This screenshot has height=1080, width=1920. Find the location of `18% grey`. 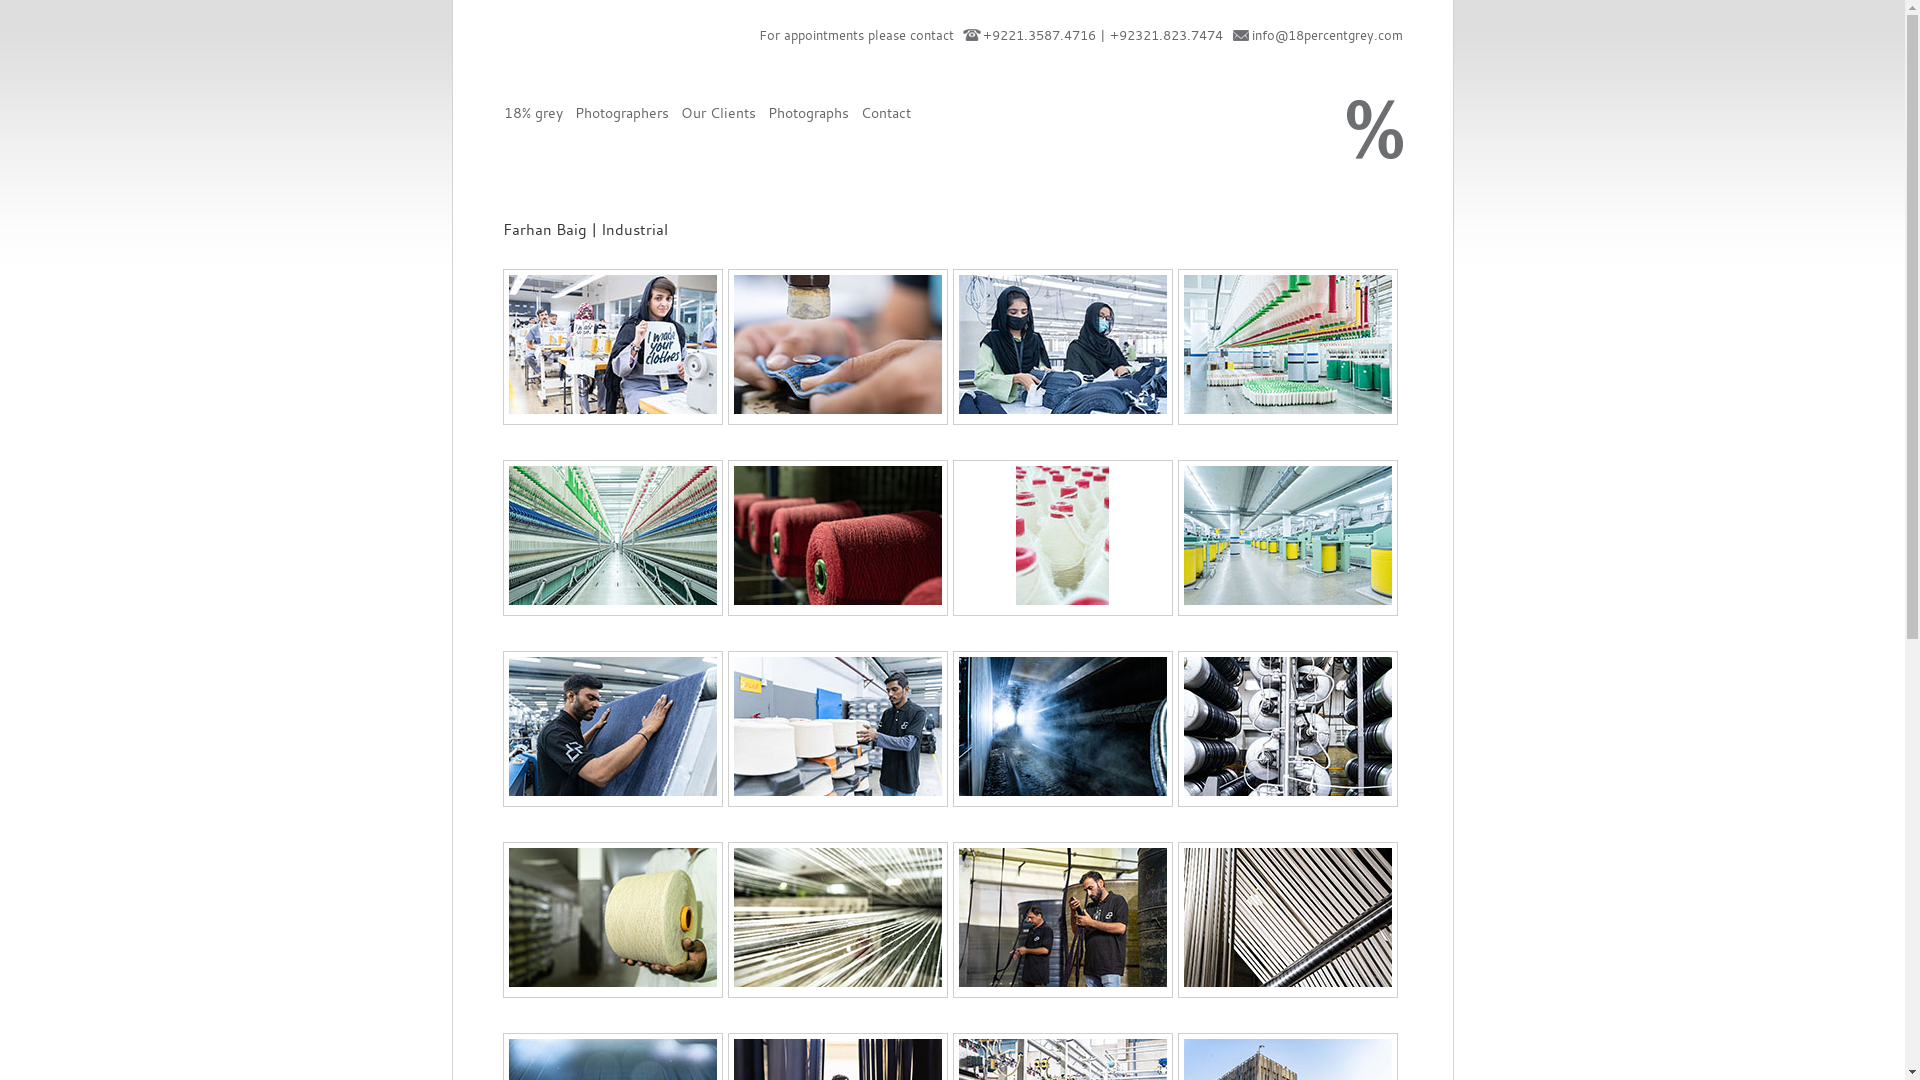

18% grey is located at coordinates (1374, 130).